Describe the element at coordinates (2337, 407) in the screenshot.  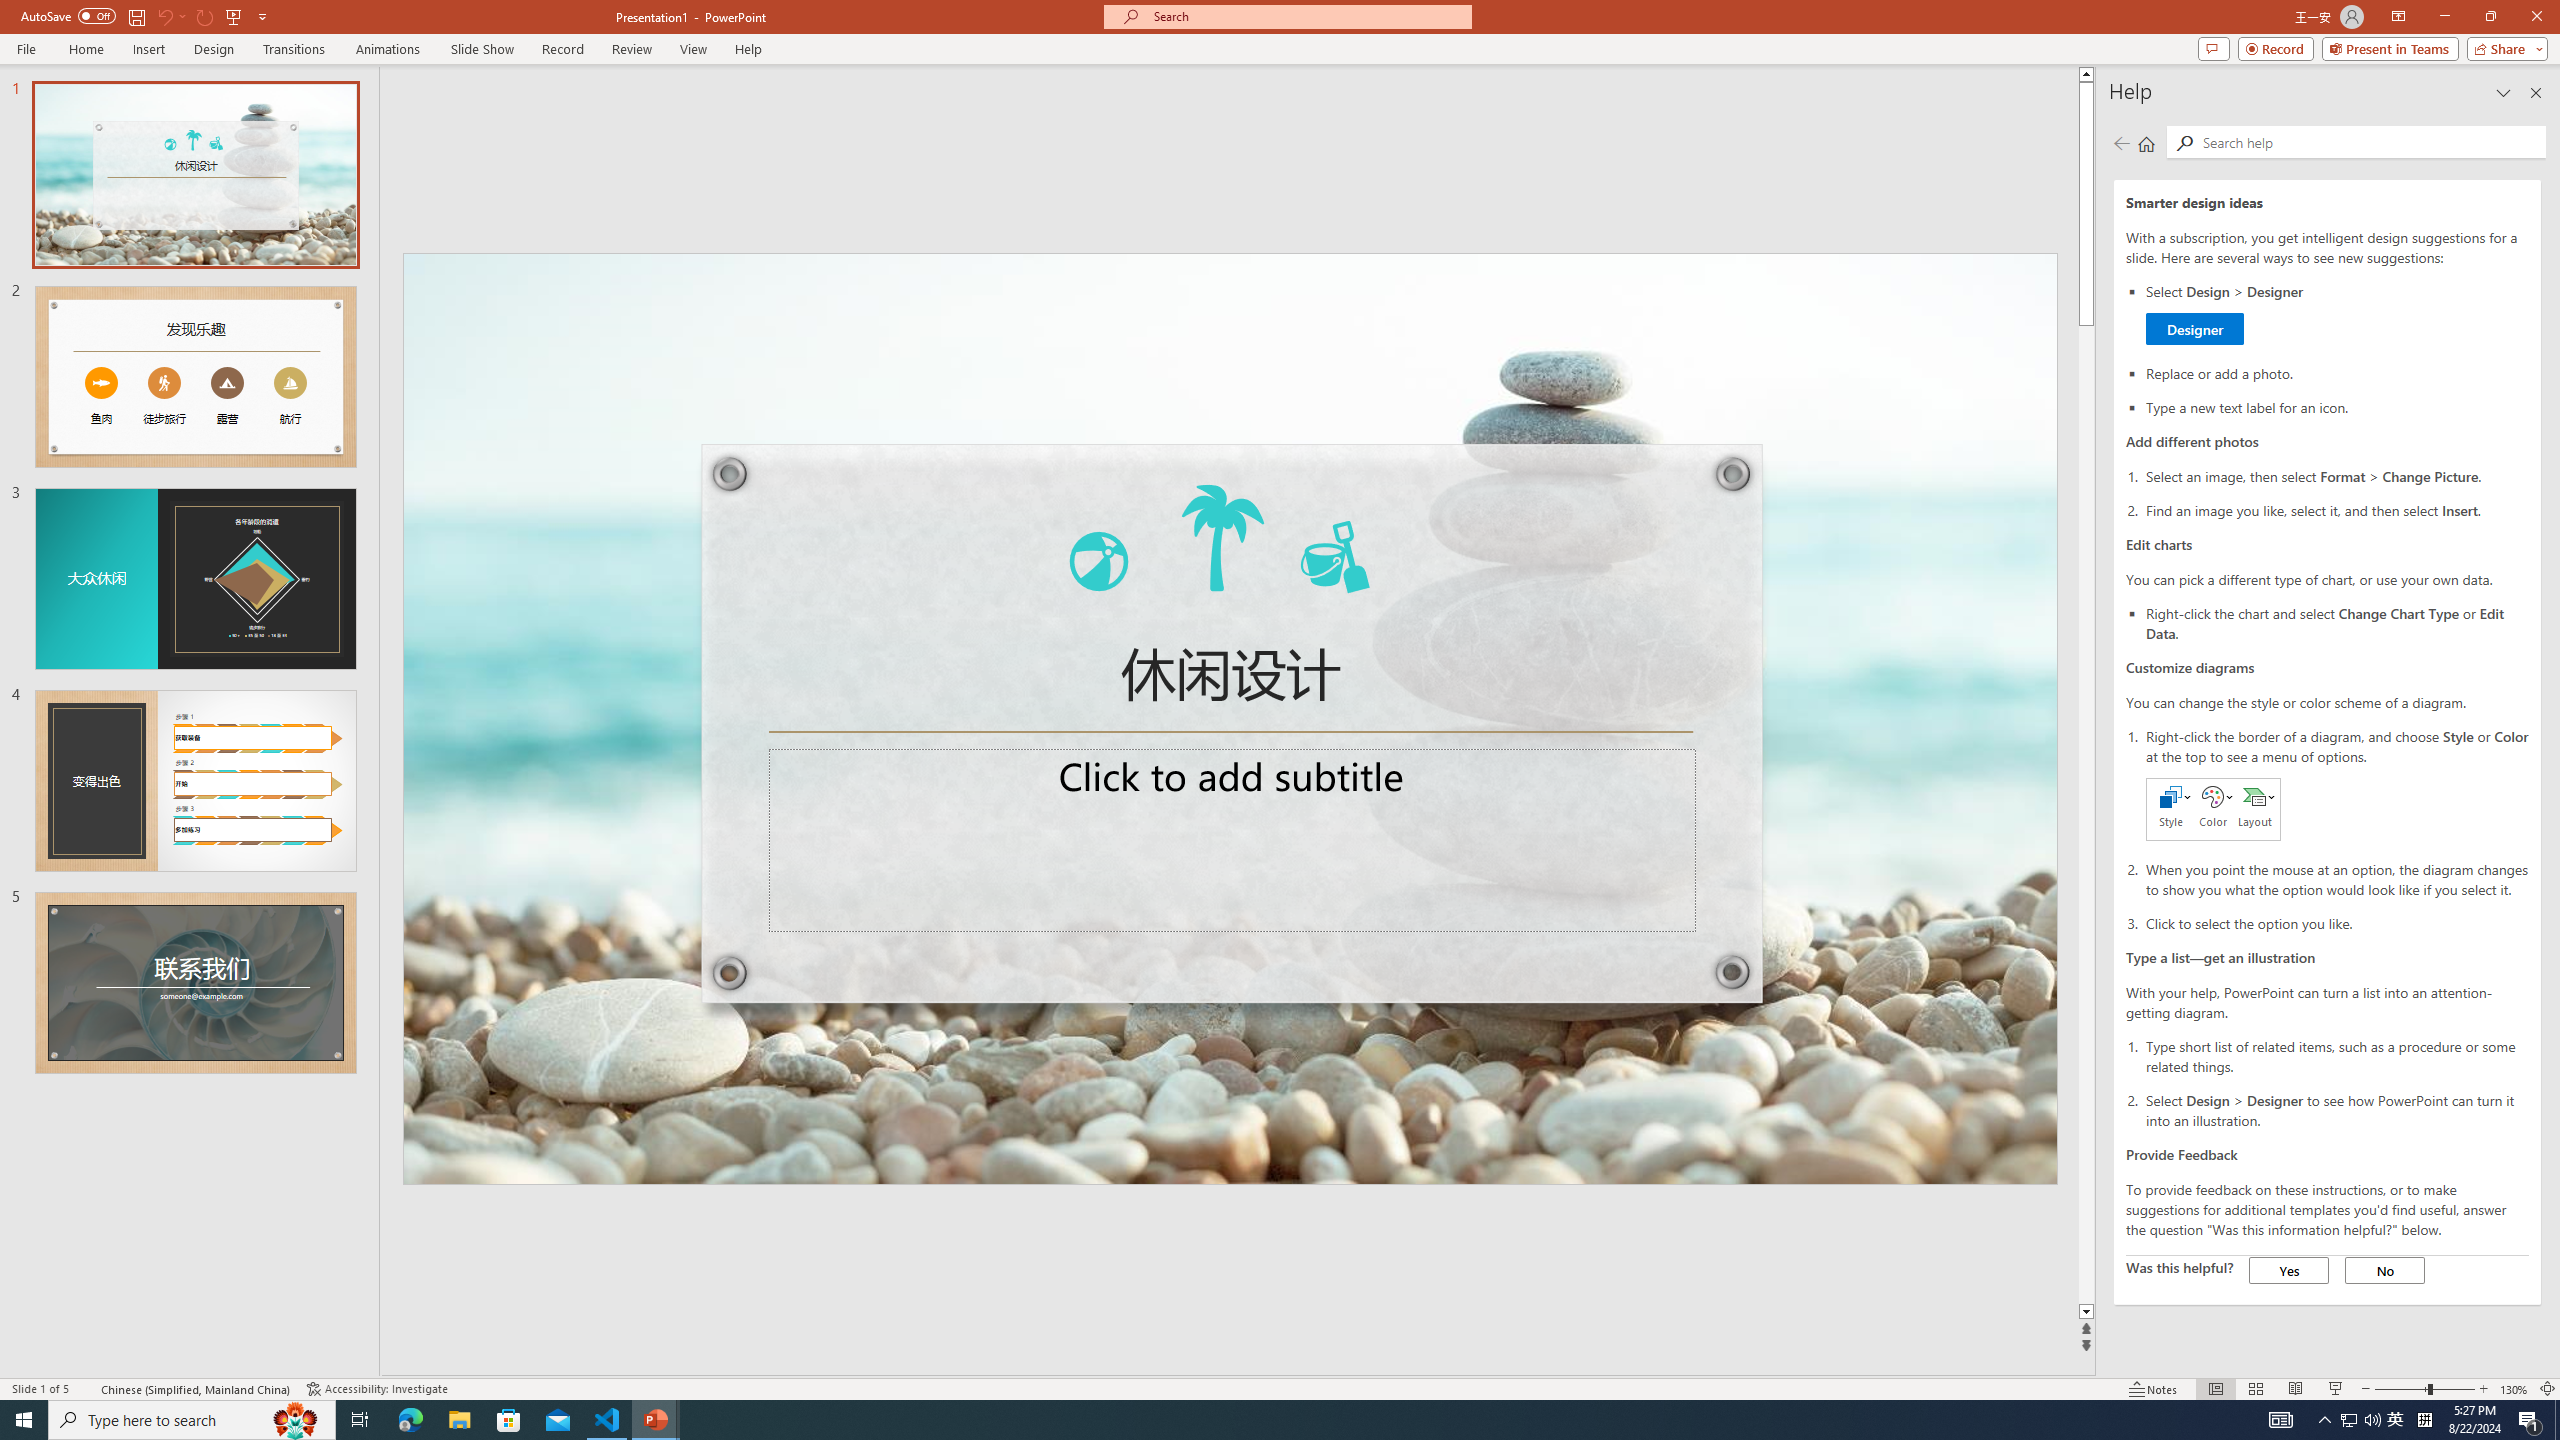
I see `Type a new text label for an icon.` at that location.